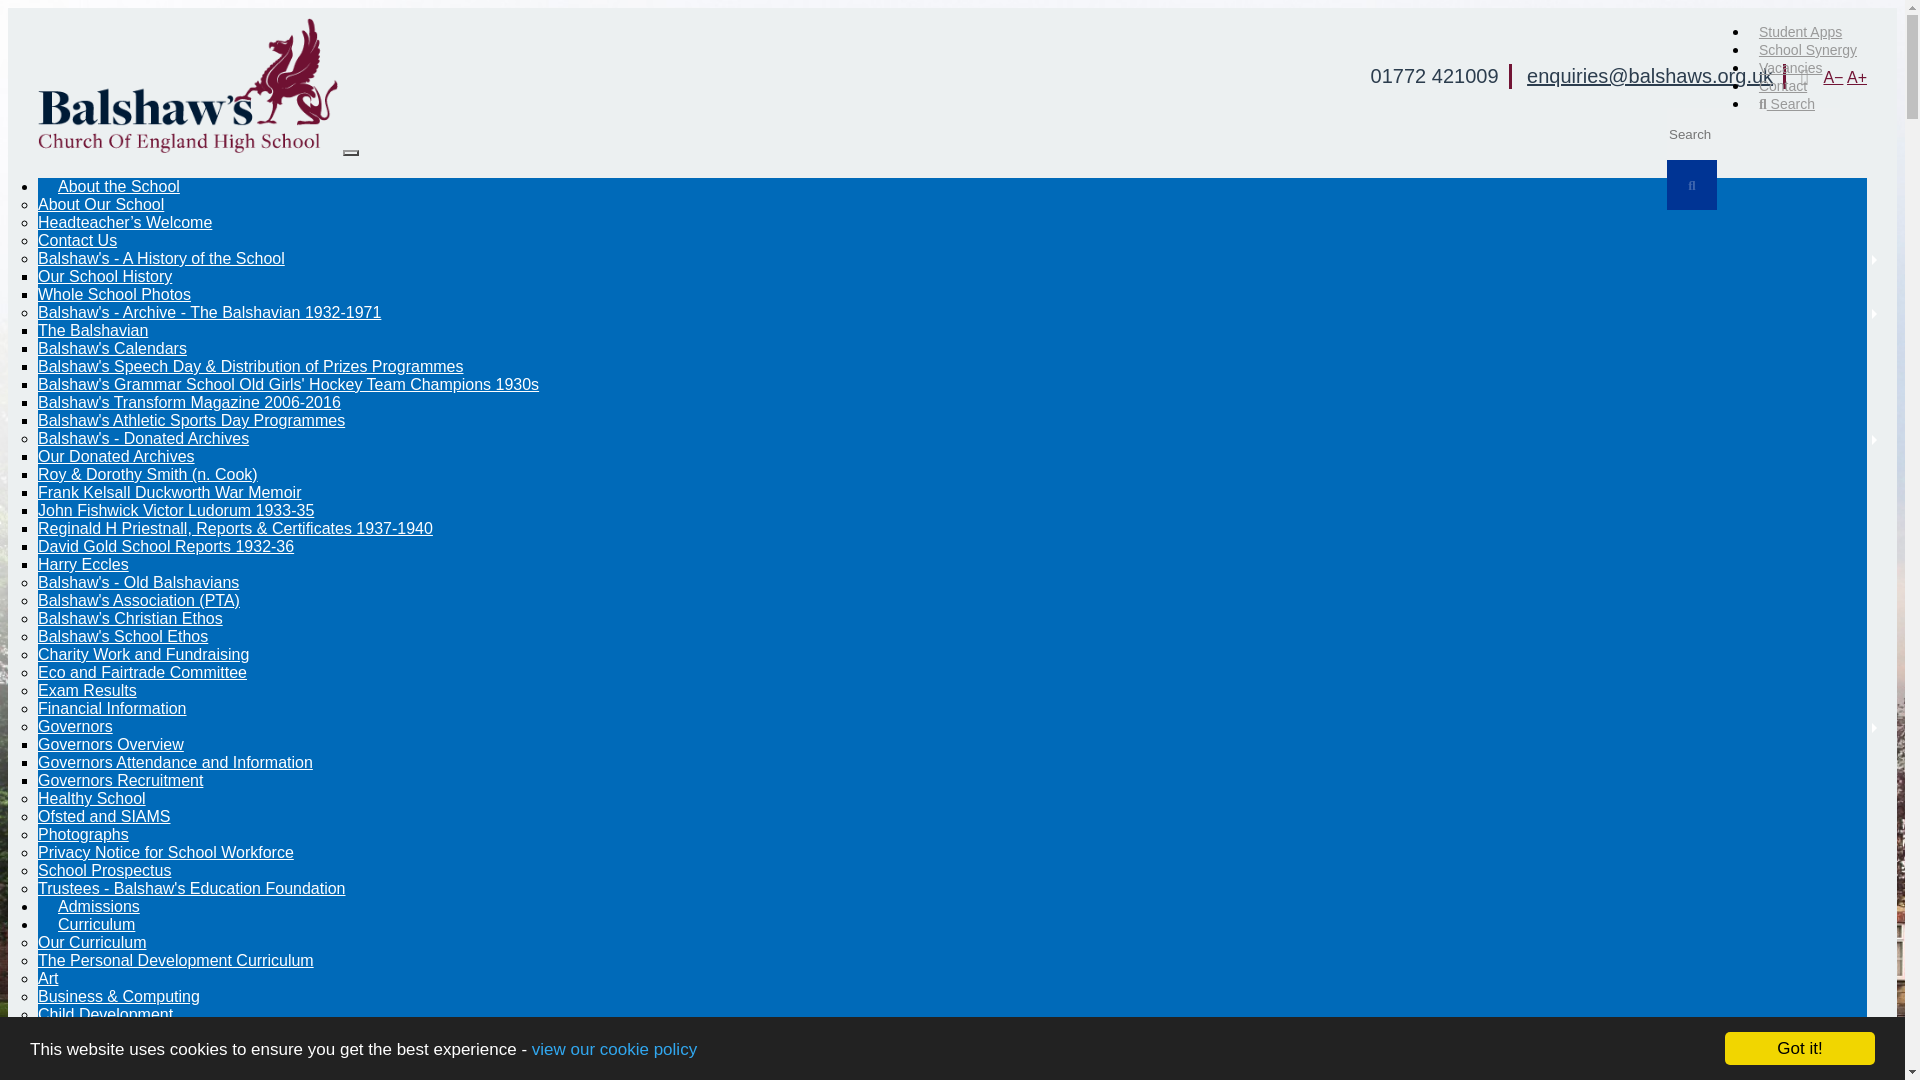 This screenshot has height=1080, width=1920. What do you see at coordinates (118, 186) in the screenshot?
I see `About the School` at bounding box center [118, 186].